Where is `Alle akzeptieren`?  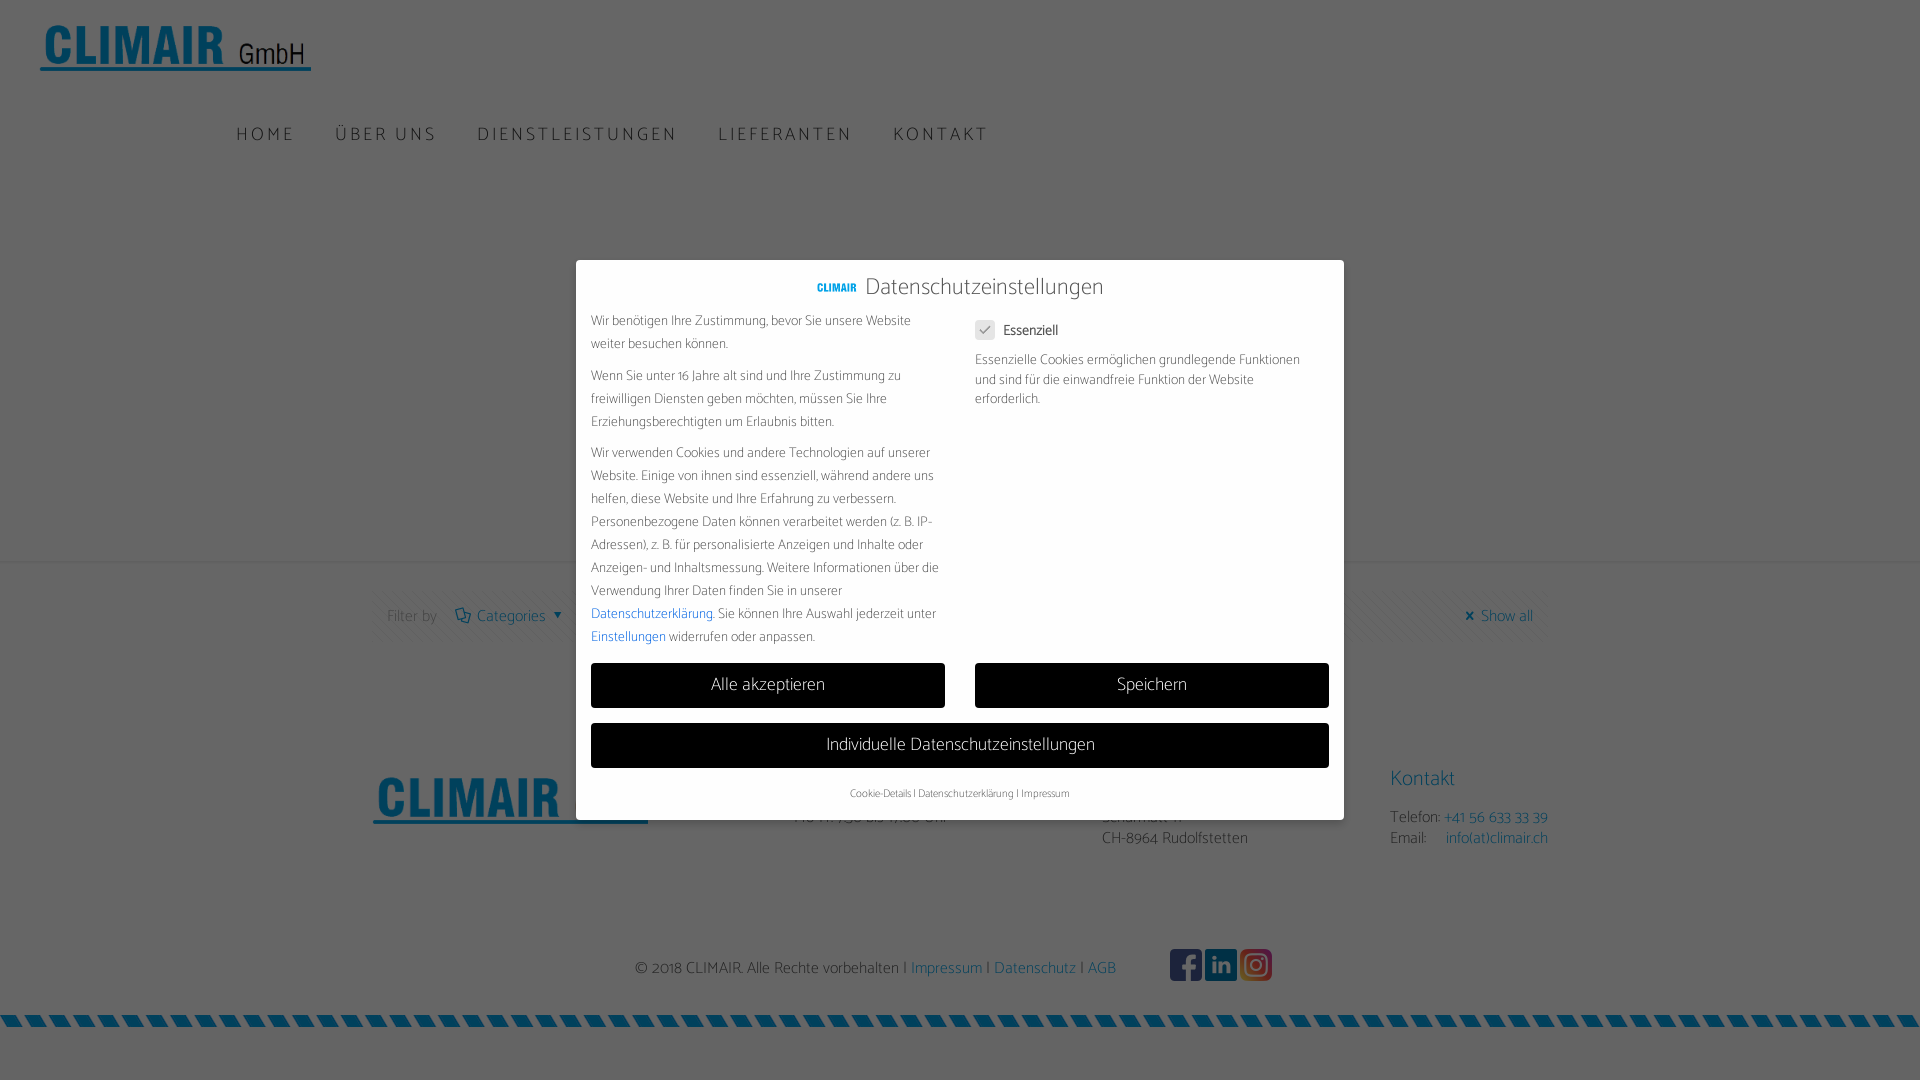
Alle akzeptieren is located at coordinates (768, 686).